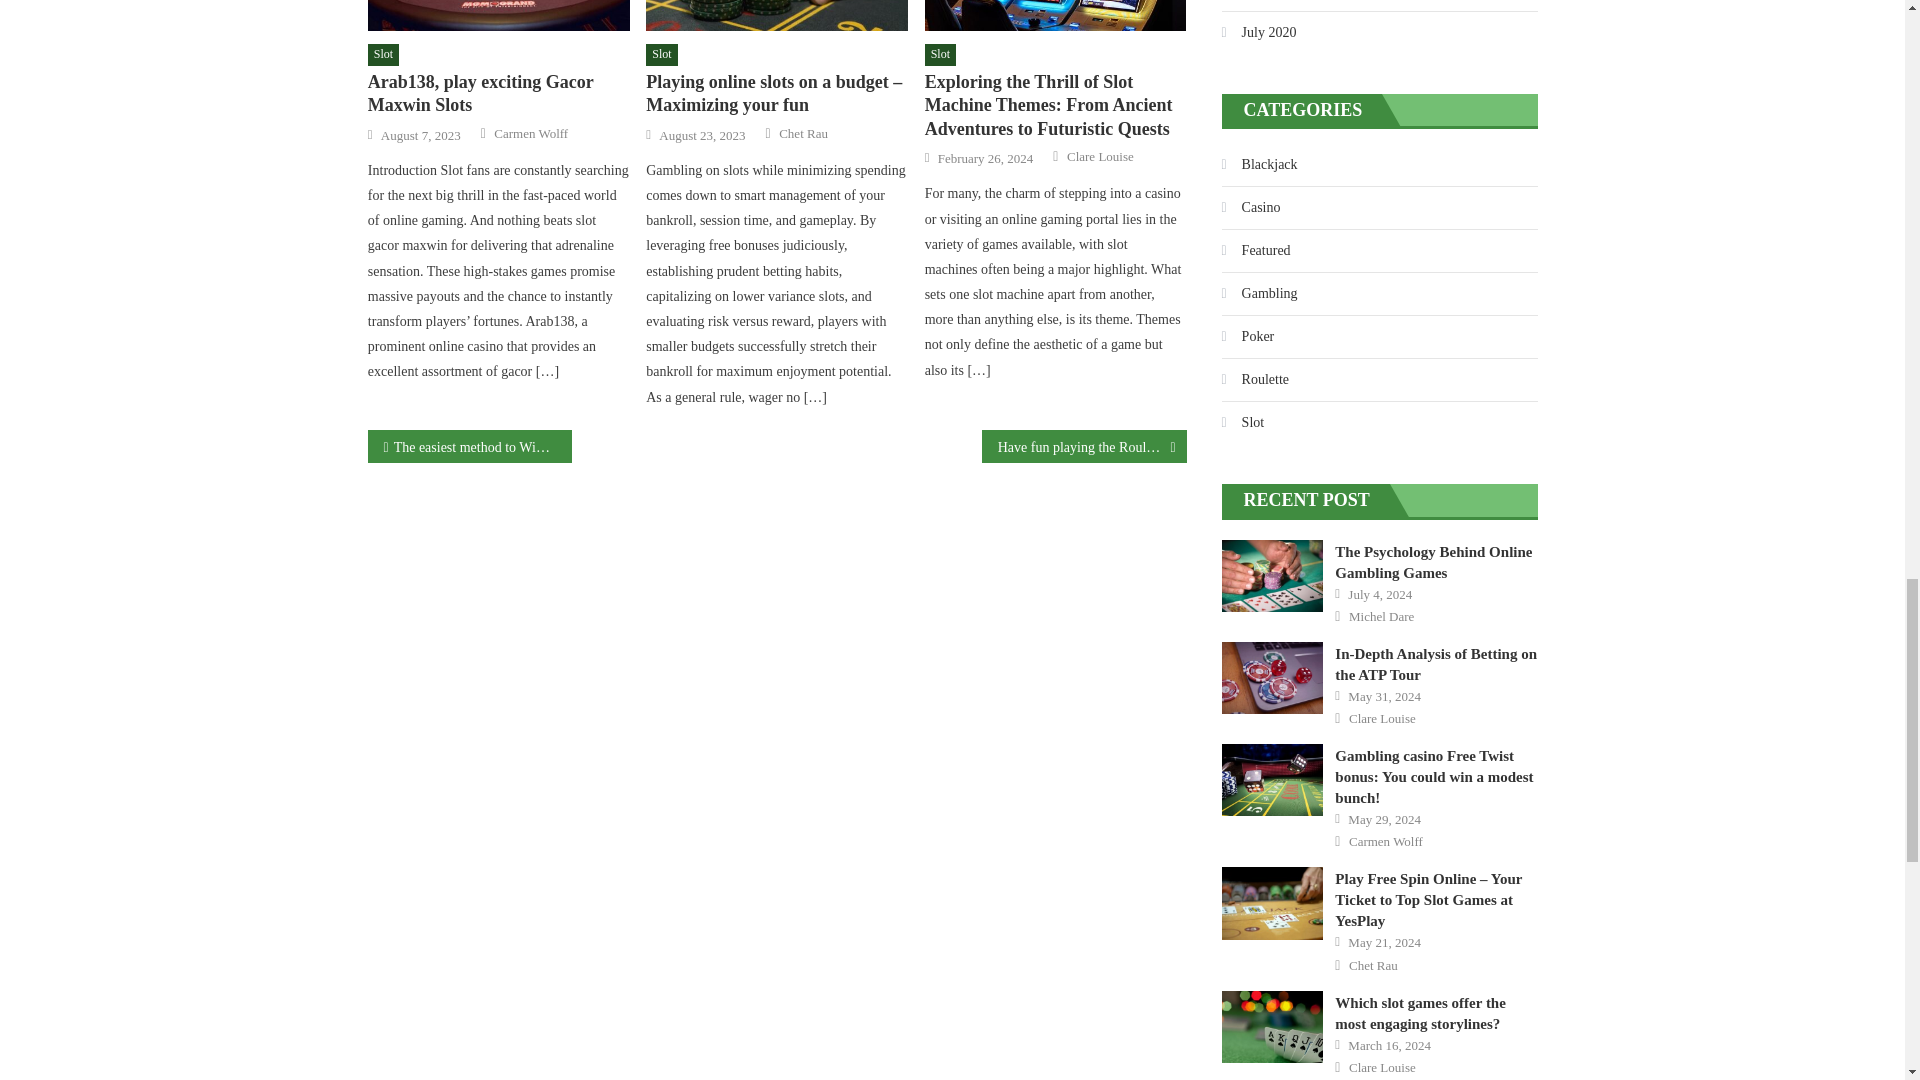 This screenshot has height=1080, width=1920. I want to click on Arab138, play exciting Gacor Maxwin Slots, so click(498, 16).